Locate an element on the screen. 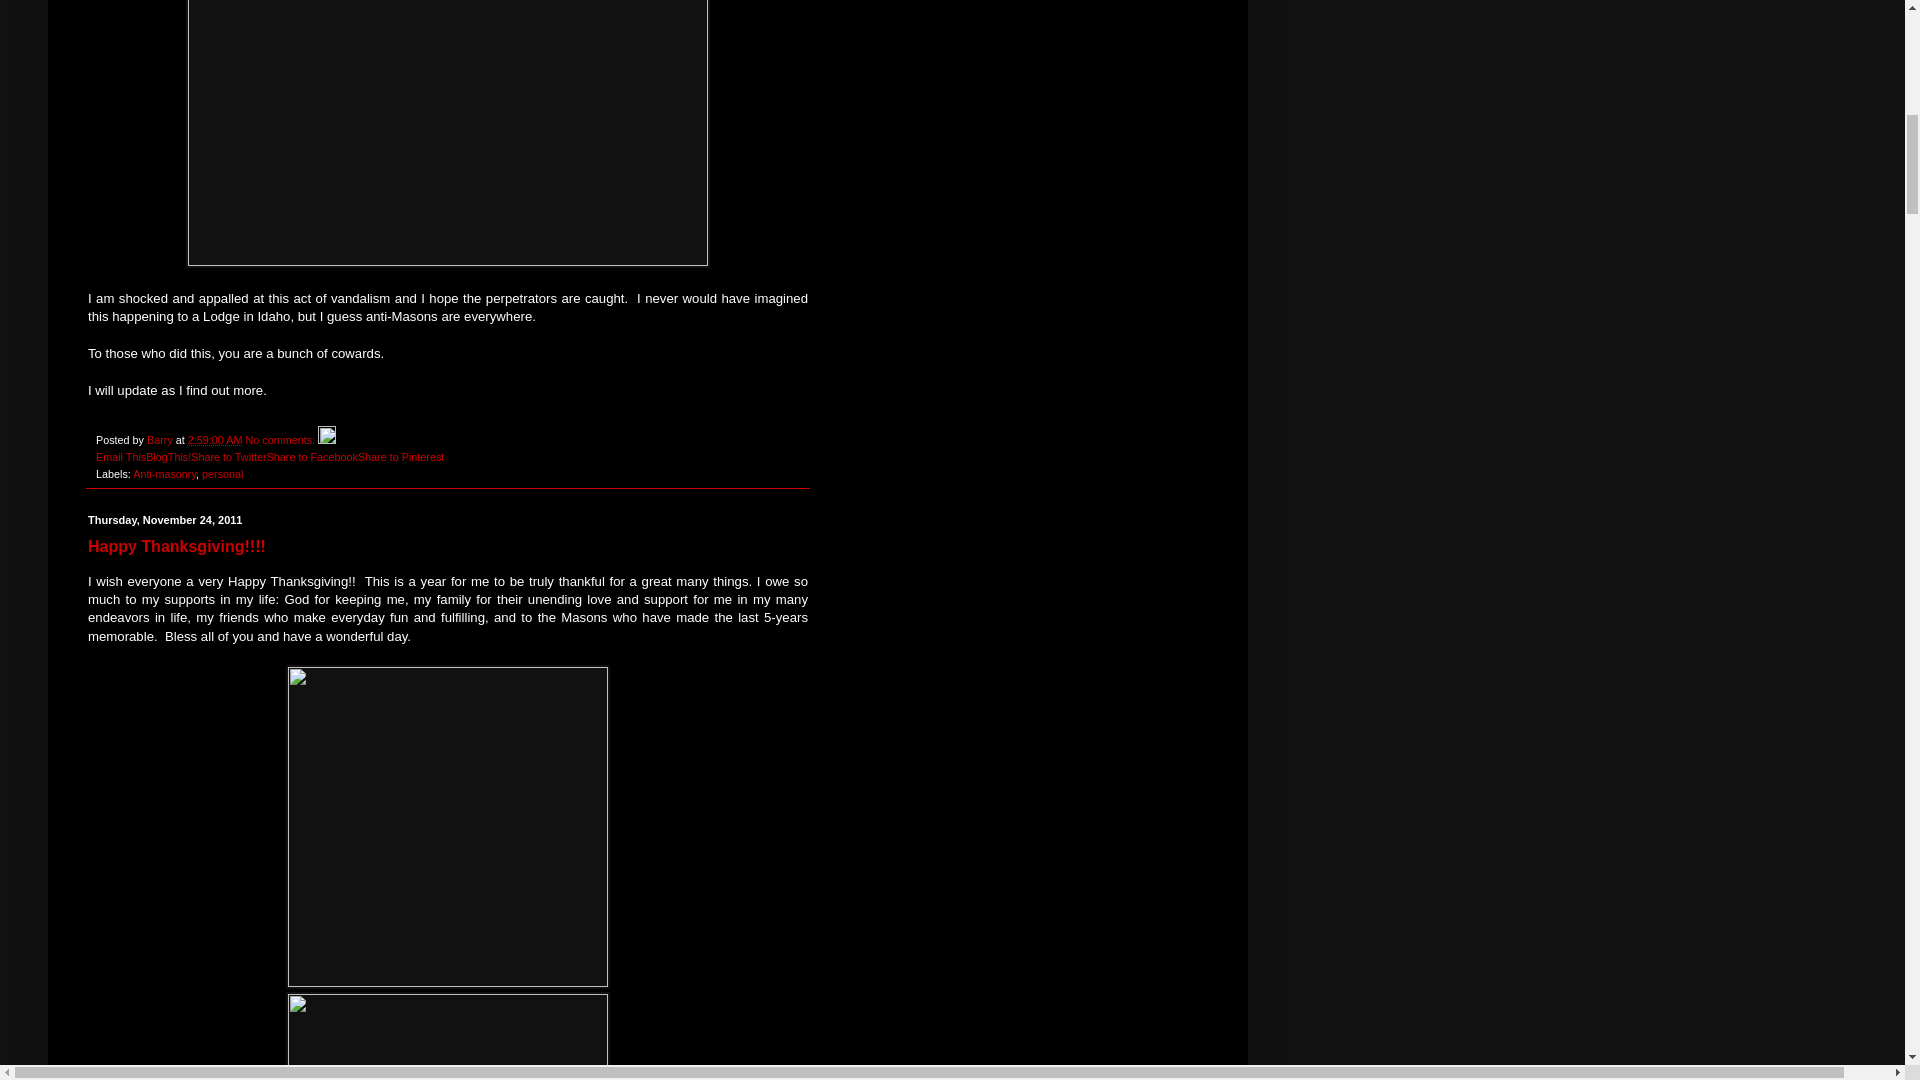  Email This is located at coordinates (120, 457).